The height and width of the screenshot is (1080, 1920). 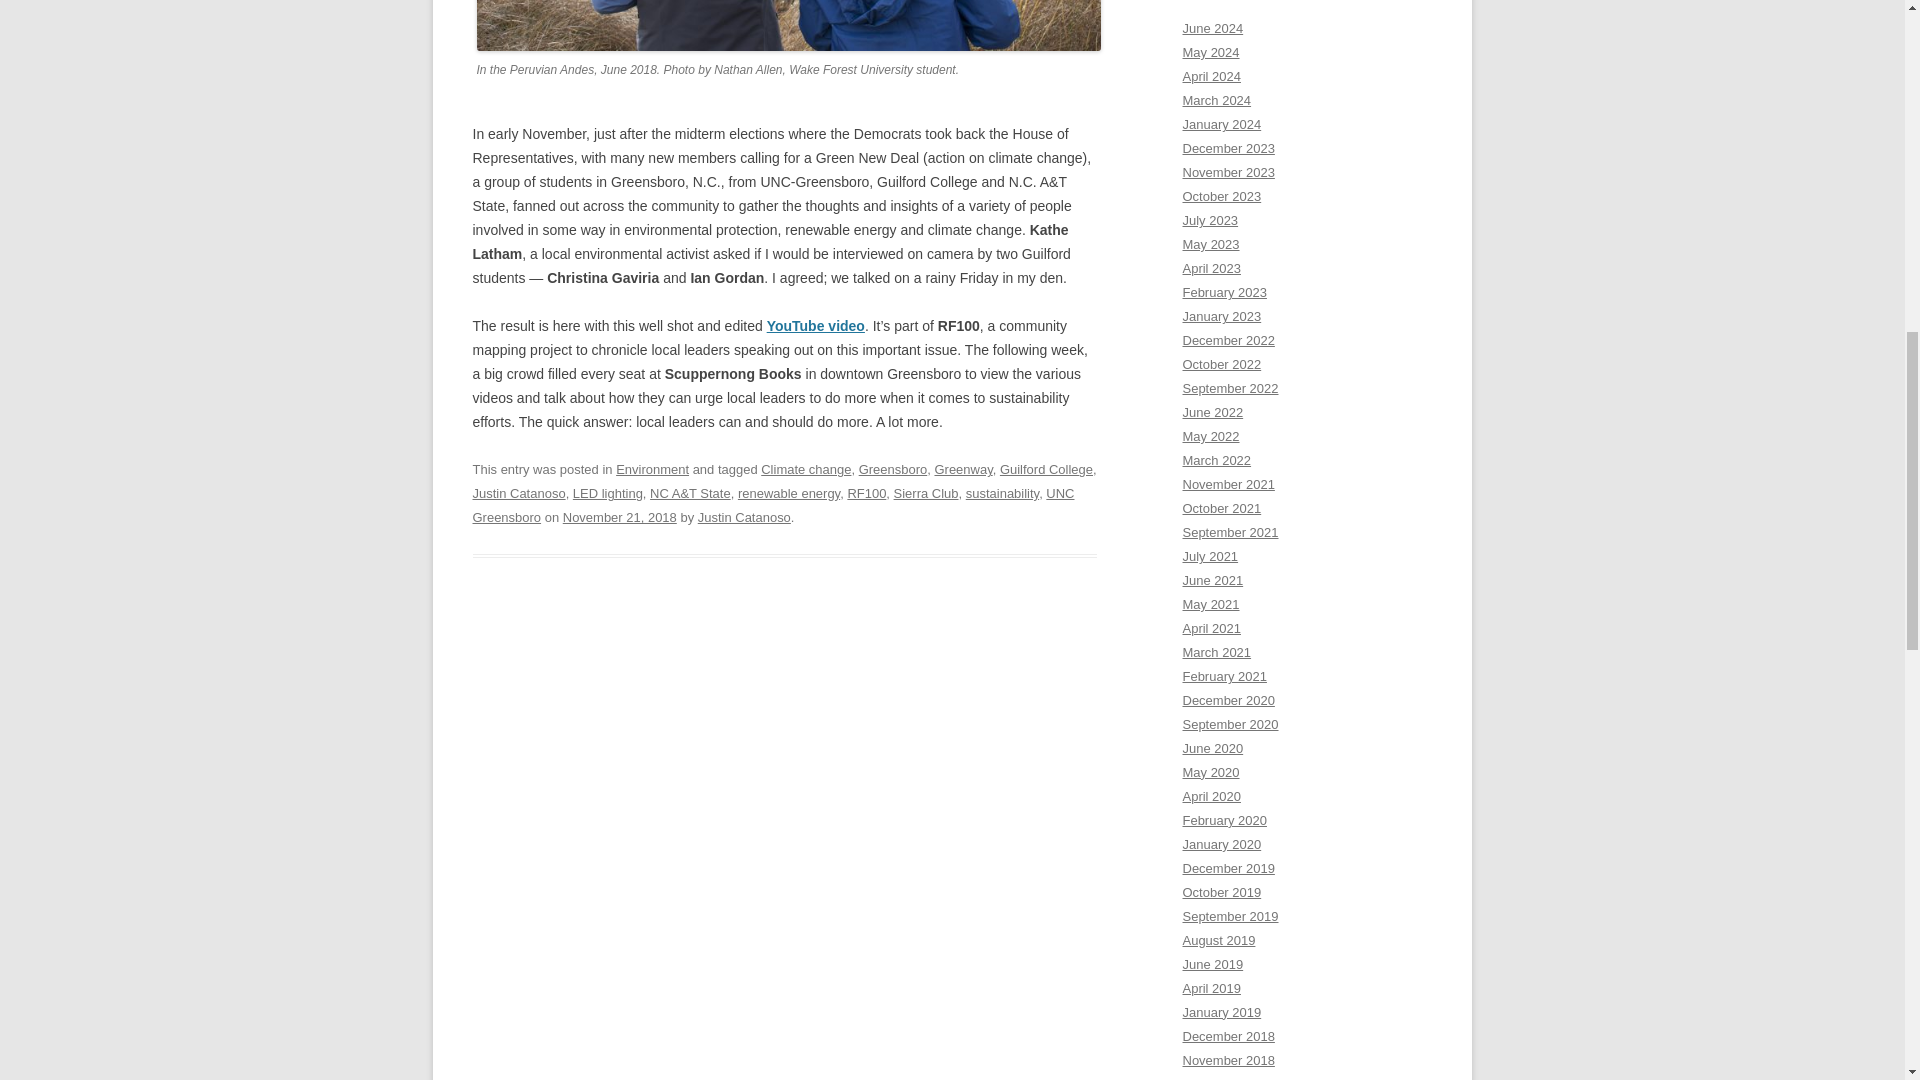 I want to click on renewable energy, so click(x=788, y=494).